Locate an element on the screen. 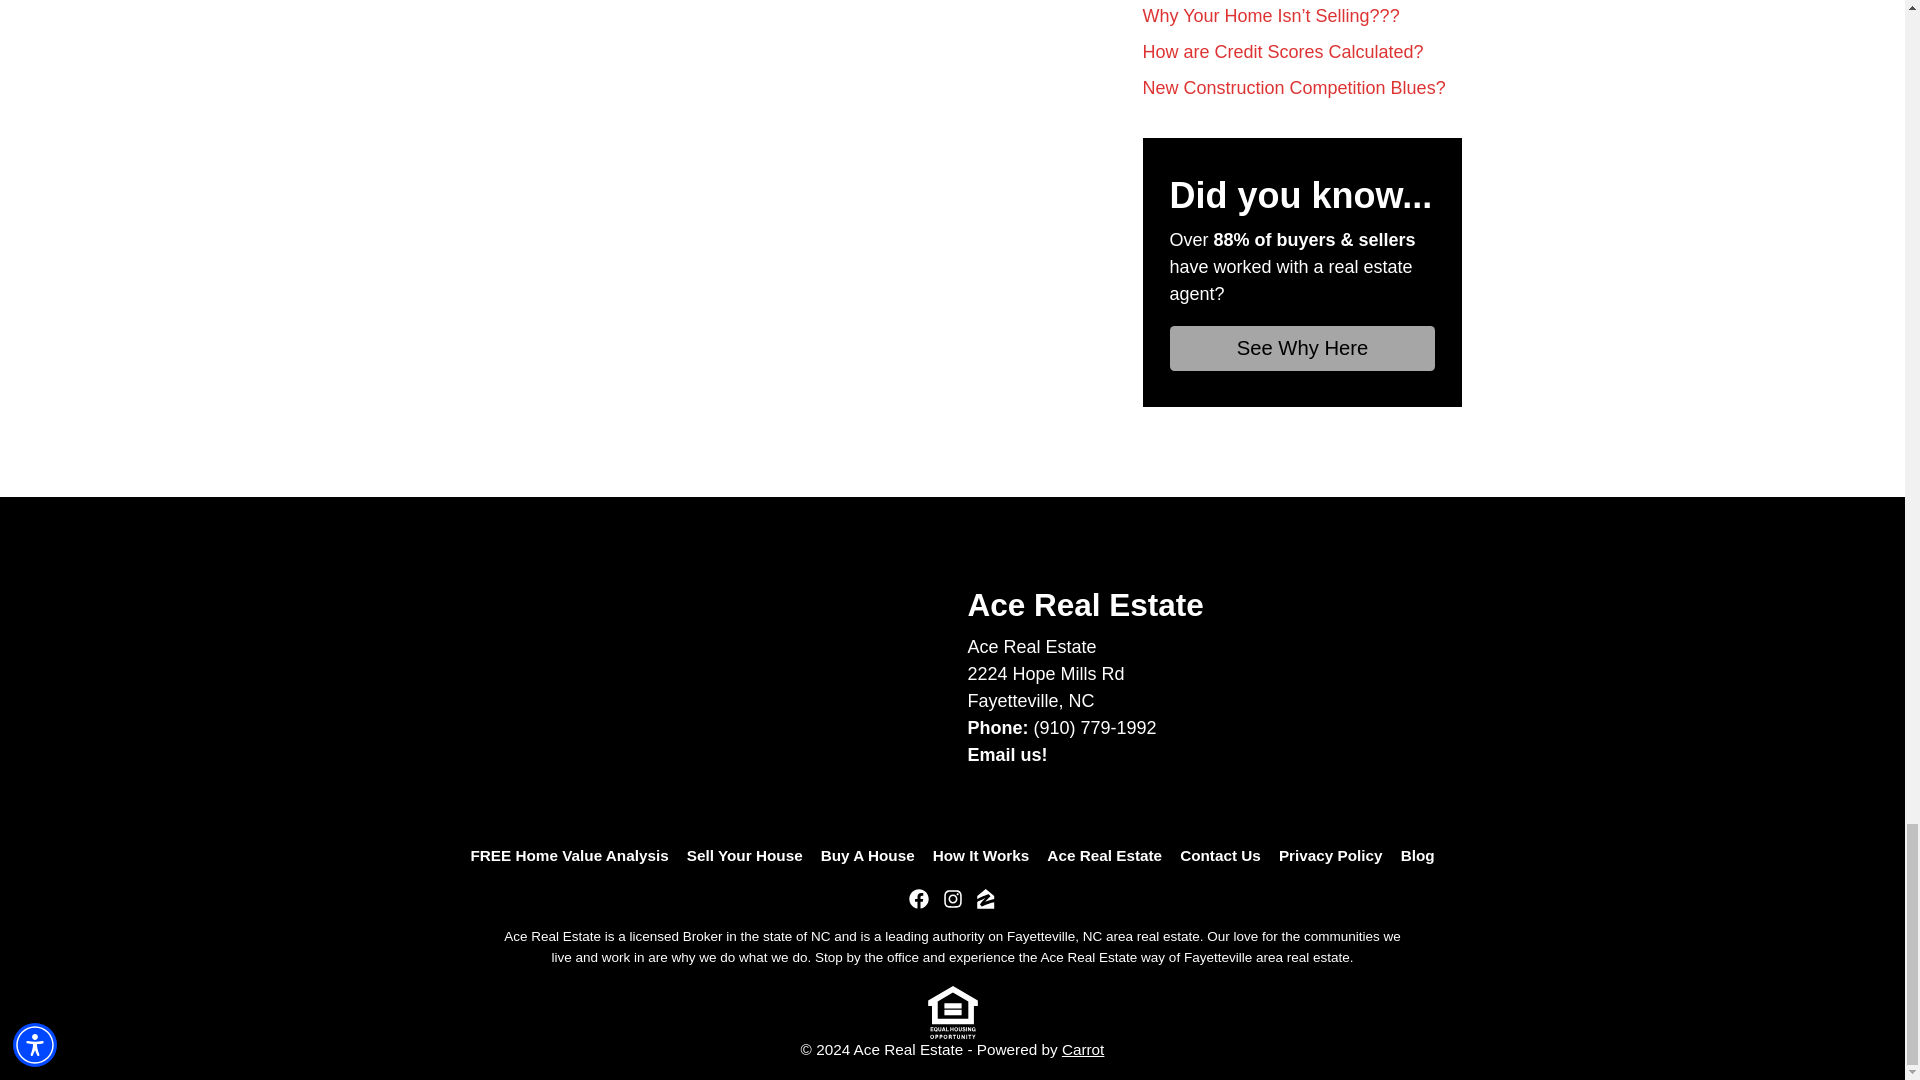  FREE Home Value Analysis is located at coordinates (568, 856).